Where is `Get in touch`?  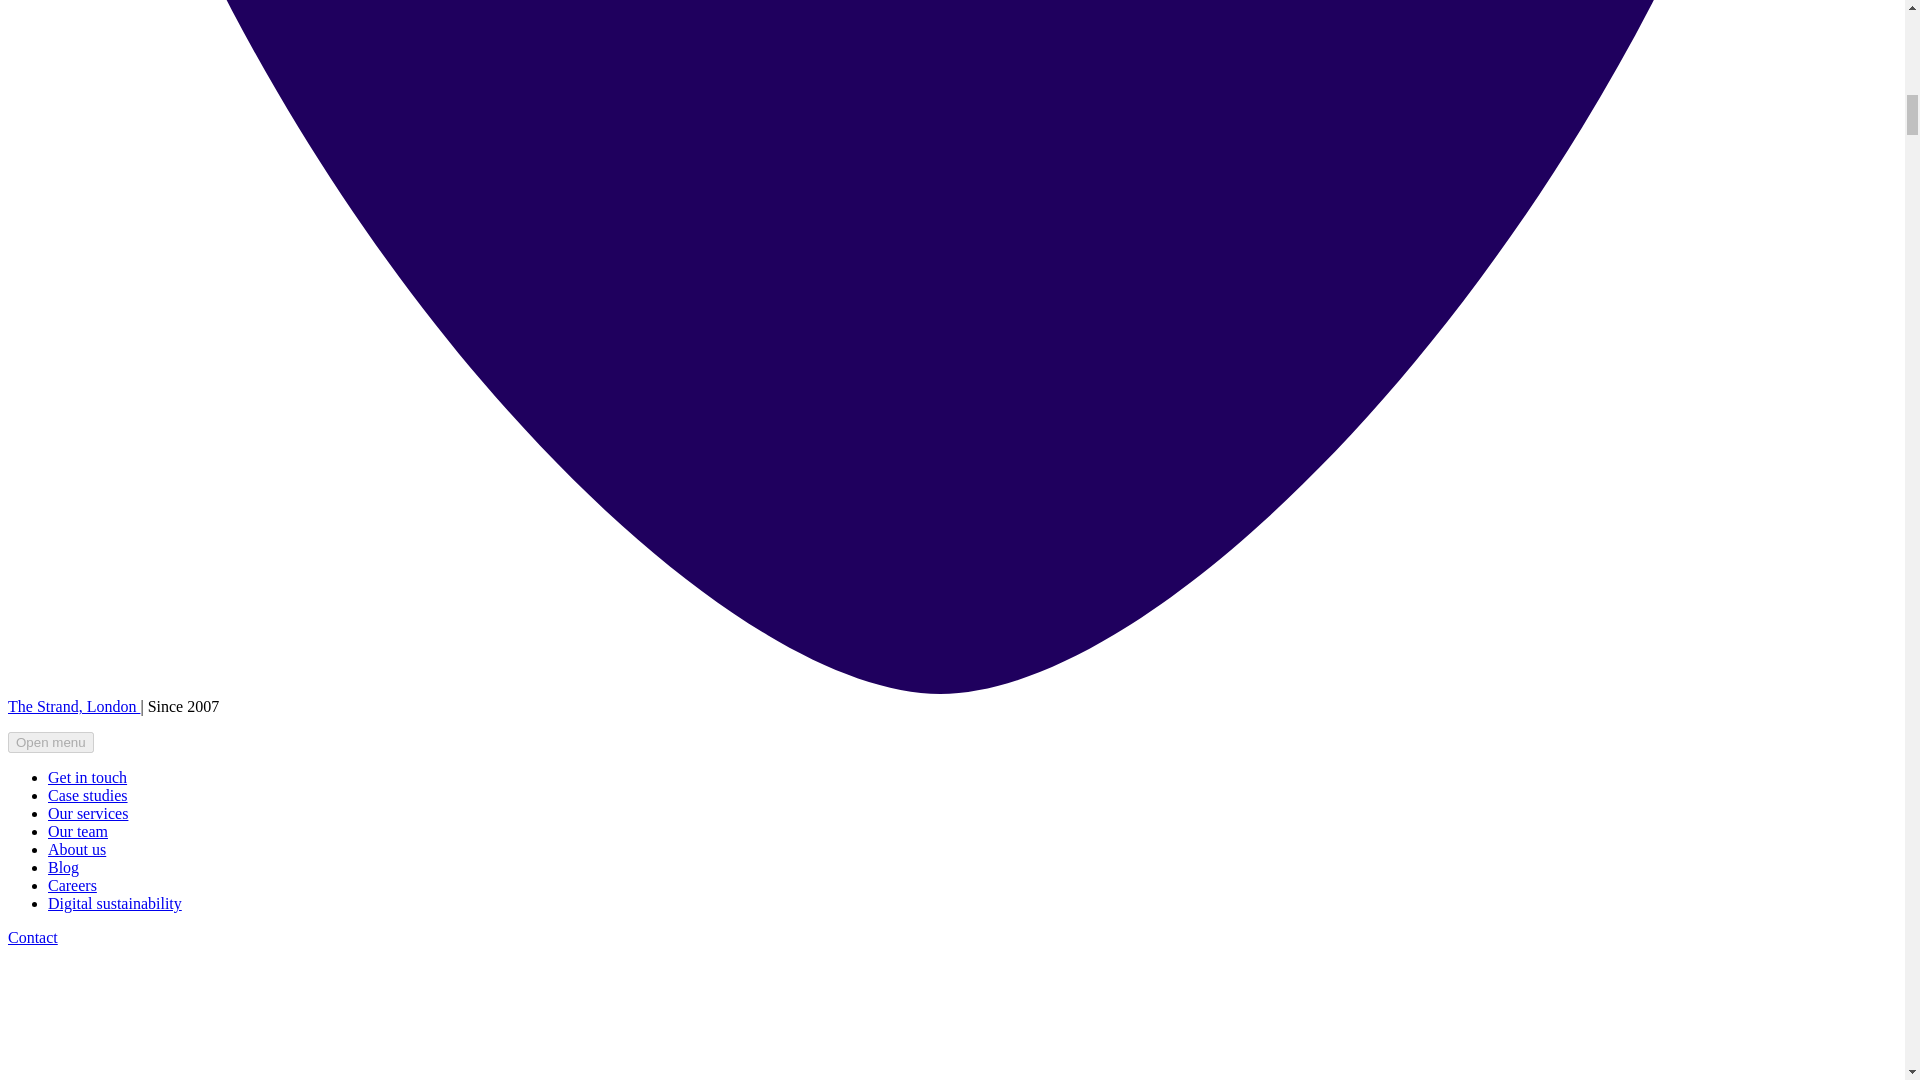 Get in touch is located at coordinates (87, 777).